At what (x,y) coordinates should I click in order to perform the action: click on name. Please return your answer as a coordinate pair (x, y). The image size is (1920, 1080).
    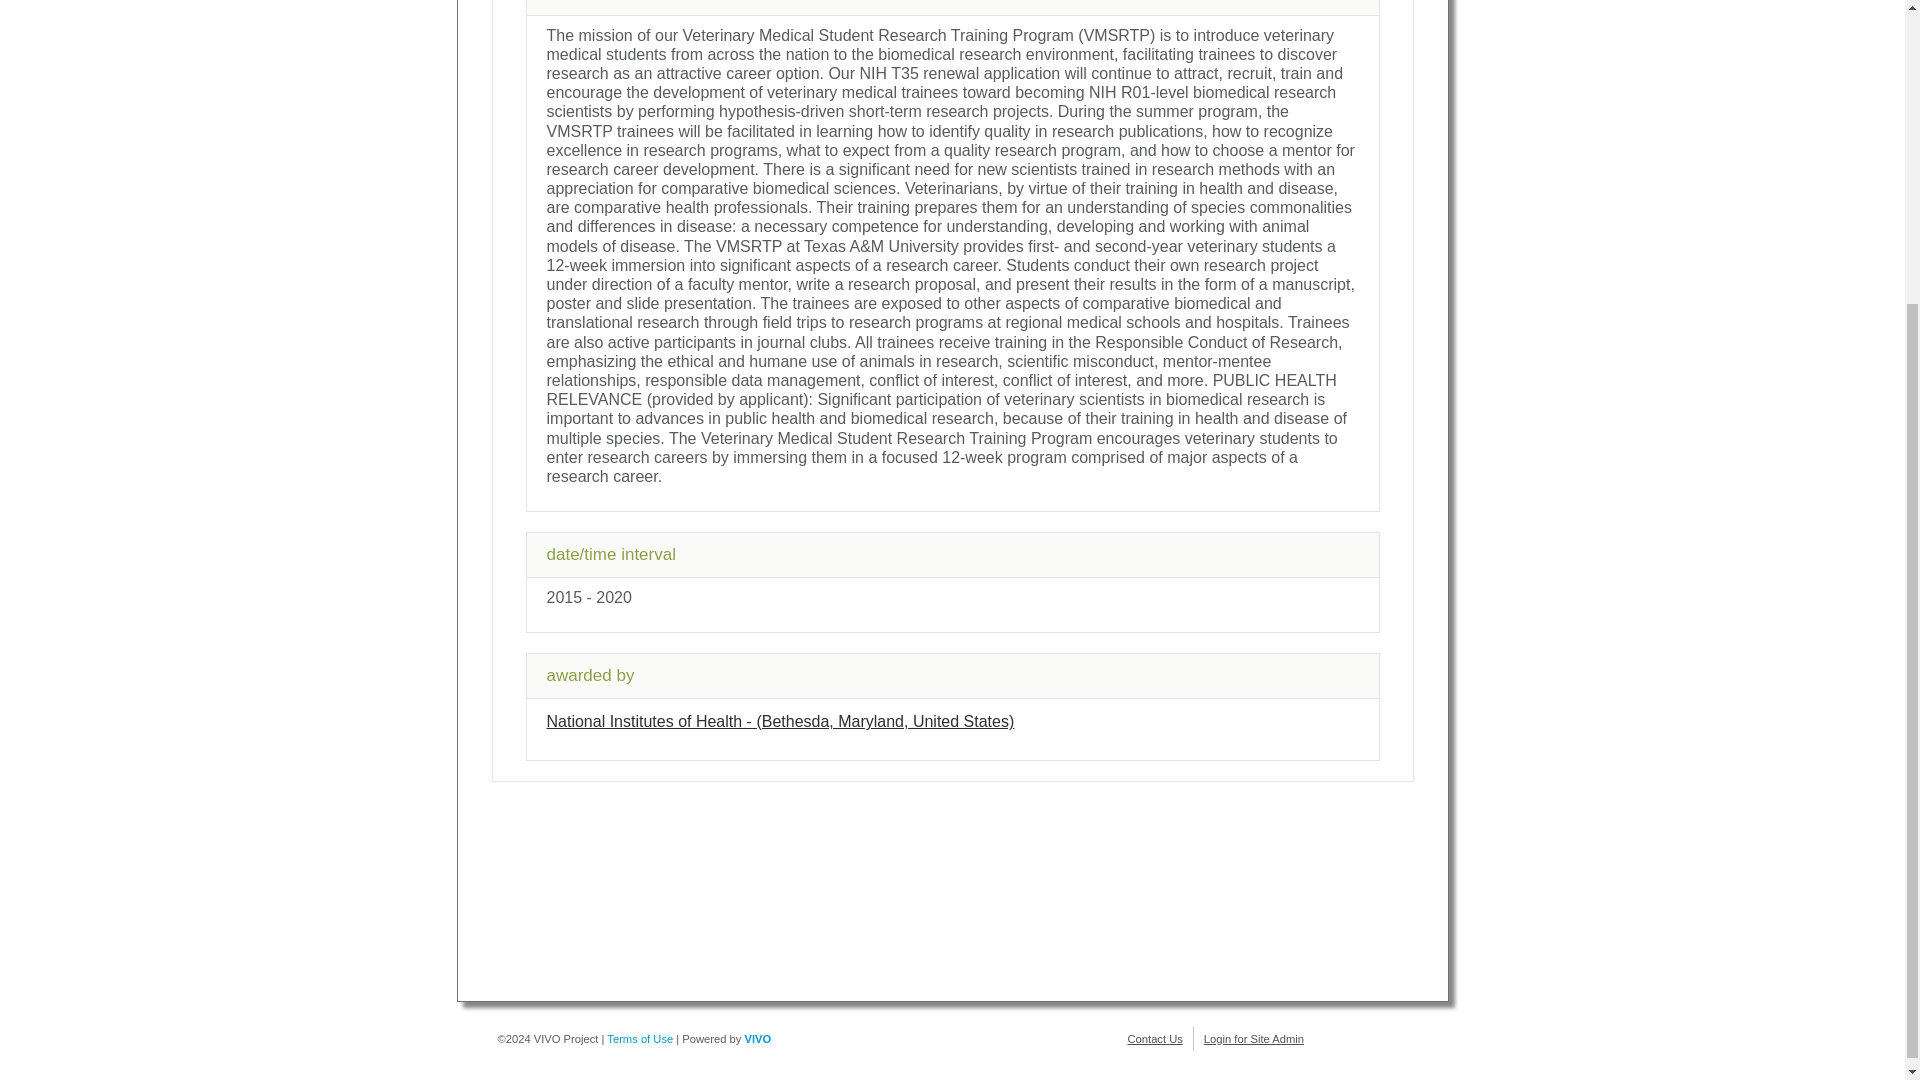
    Looking at the image, I should click on (779, 721).